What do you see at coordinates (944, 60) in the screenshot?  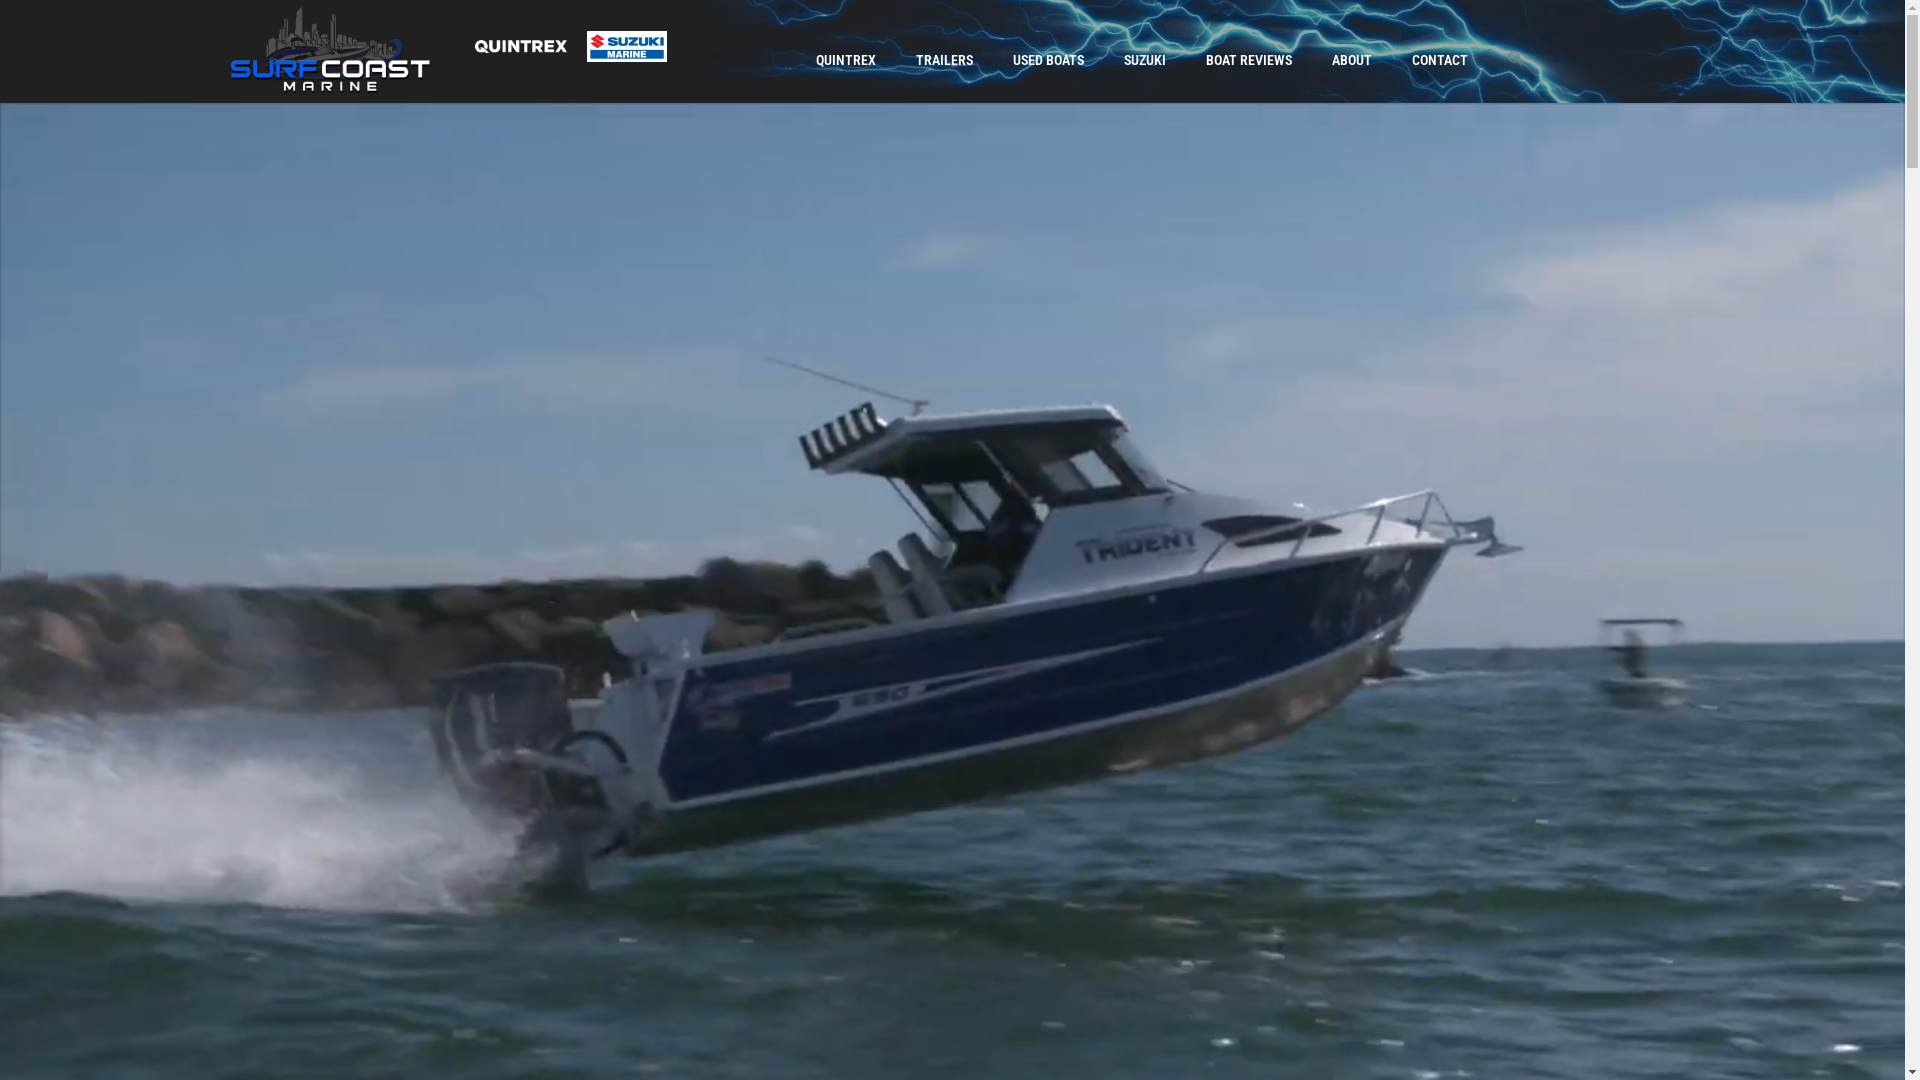 I see `TRAILERS` at bounding box center [944, 60].